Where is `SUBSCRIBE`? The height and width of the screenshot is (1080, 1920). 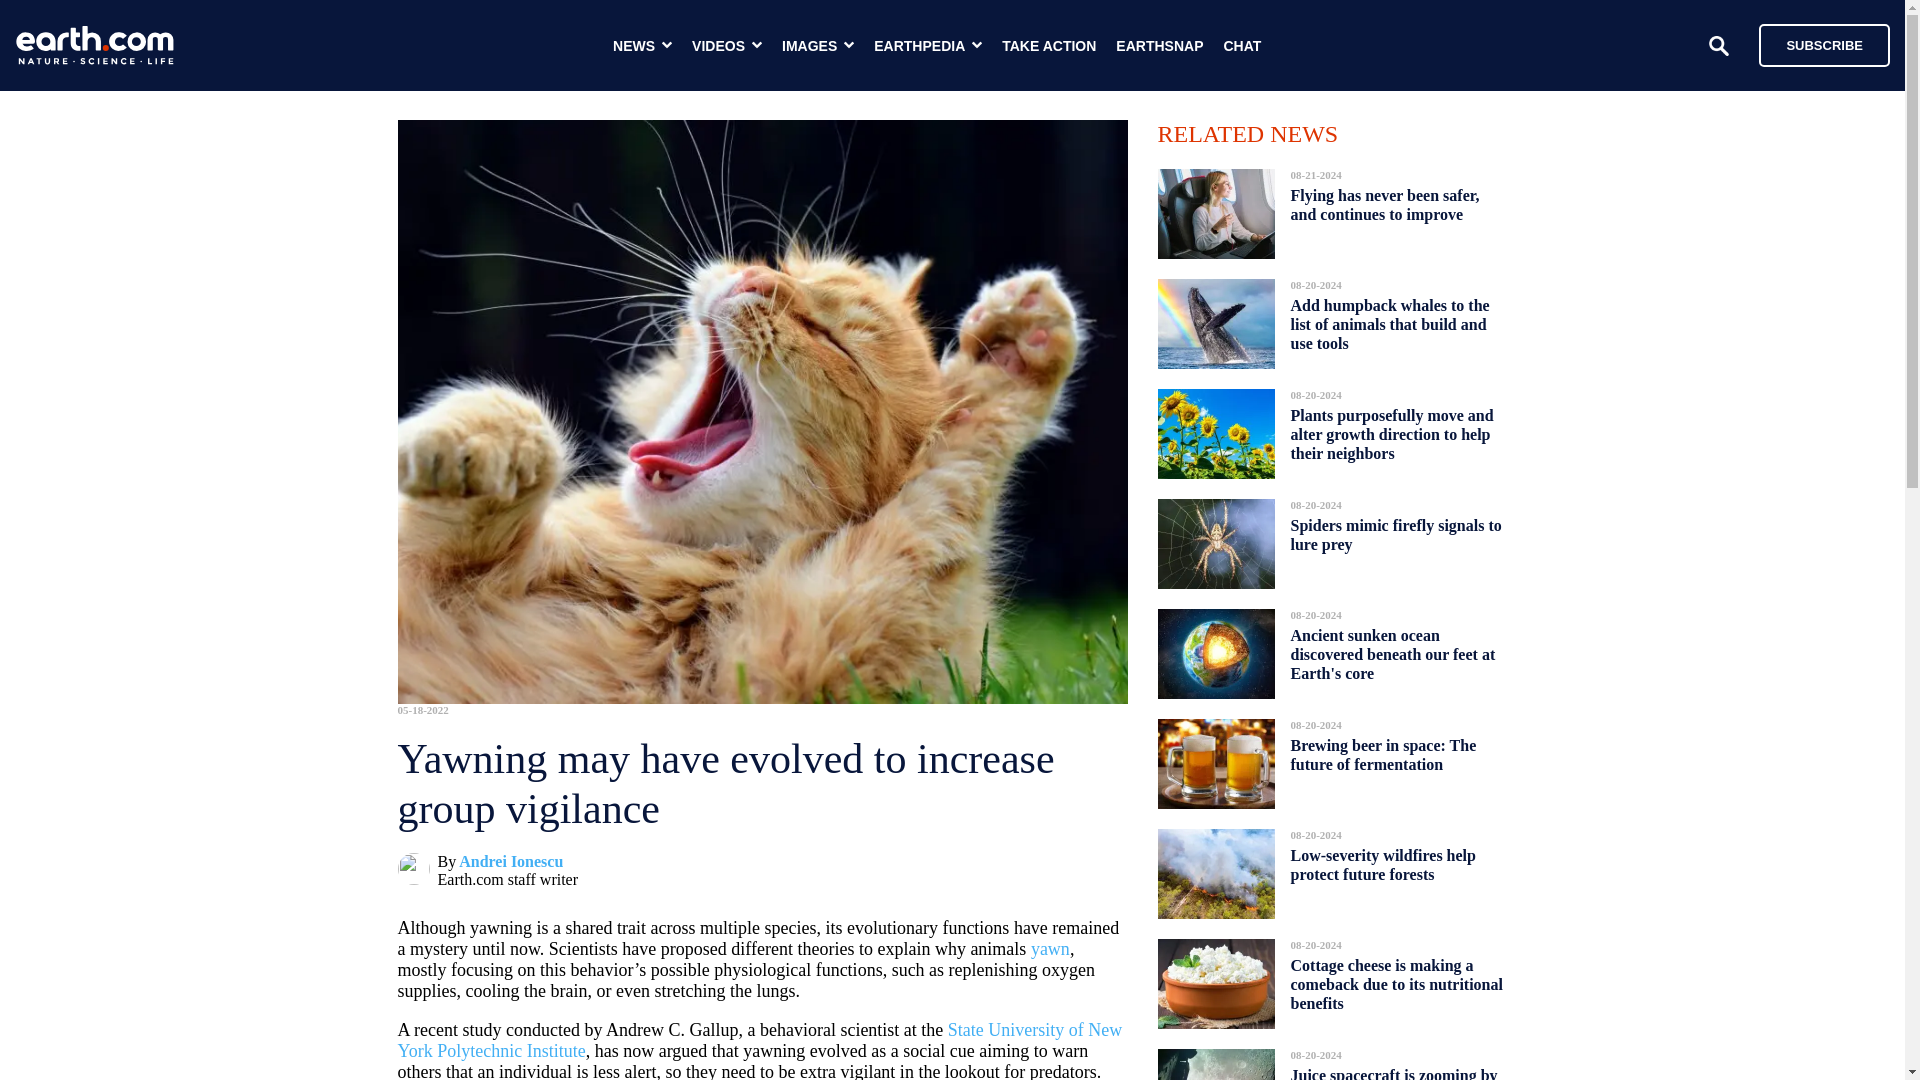 SUBSCRIBE is located at coordinates (1824, 44).